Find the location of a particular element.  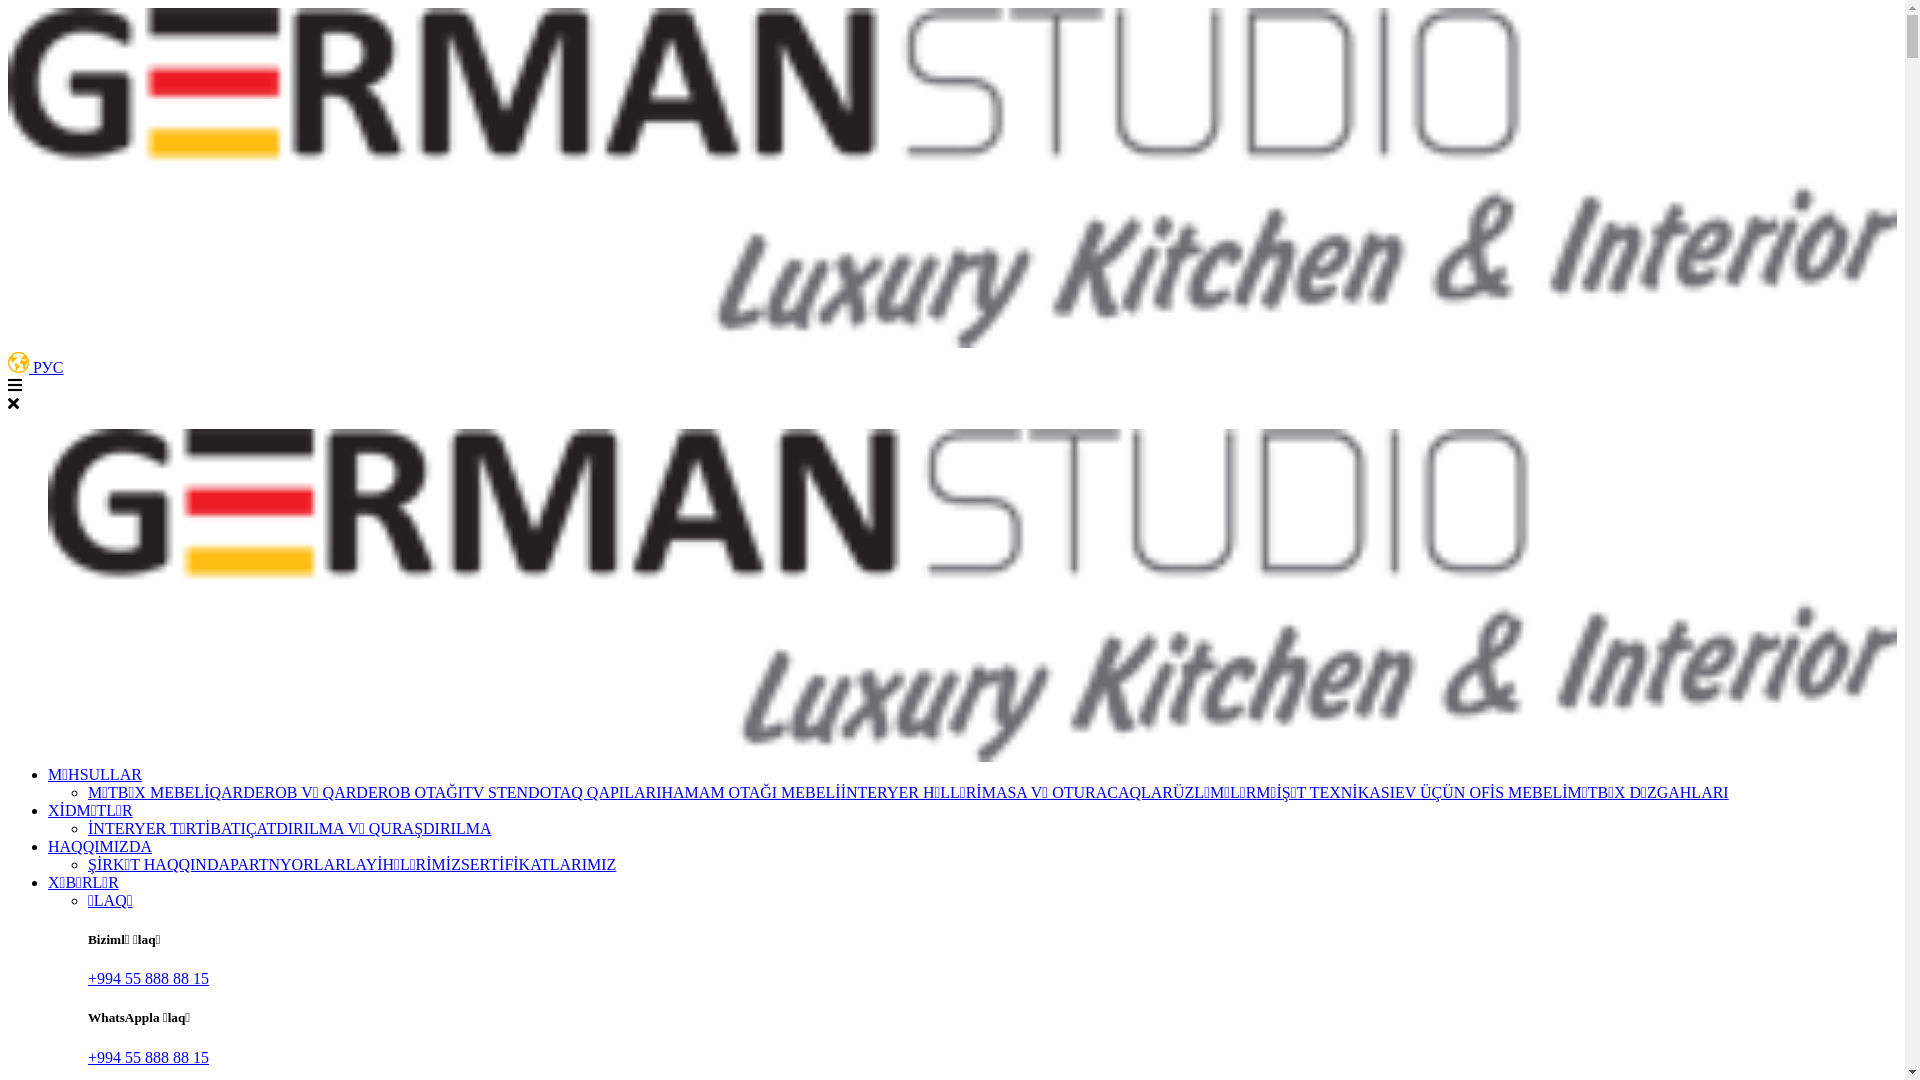

HAQQIMIZDA is located at coordinates (106, 846).